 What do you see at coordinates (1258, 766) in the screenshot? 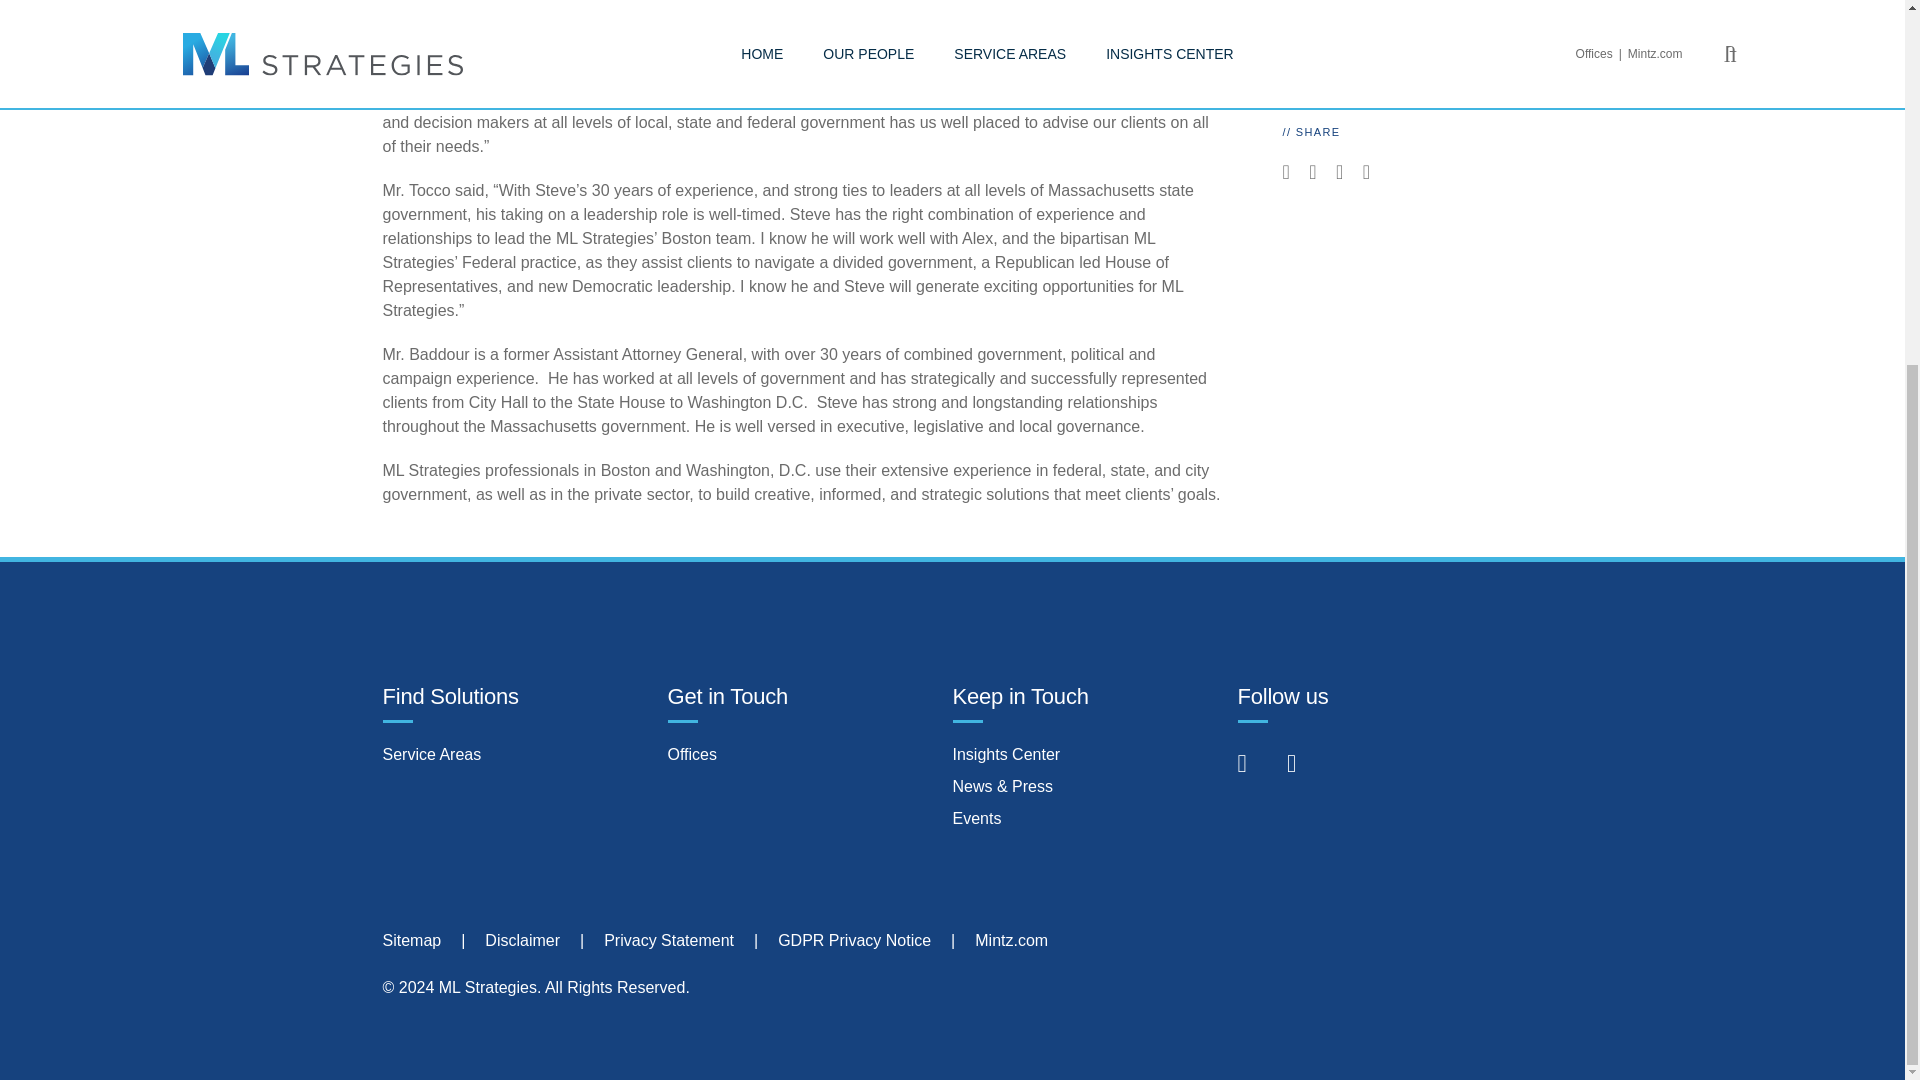
I see `LinkedIn` at bounding box center [1258, 766].